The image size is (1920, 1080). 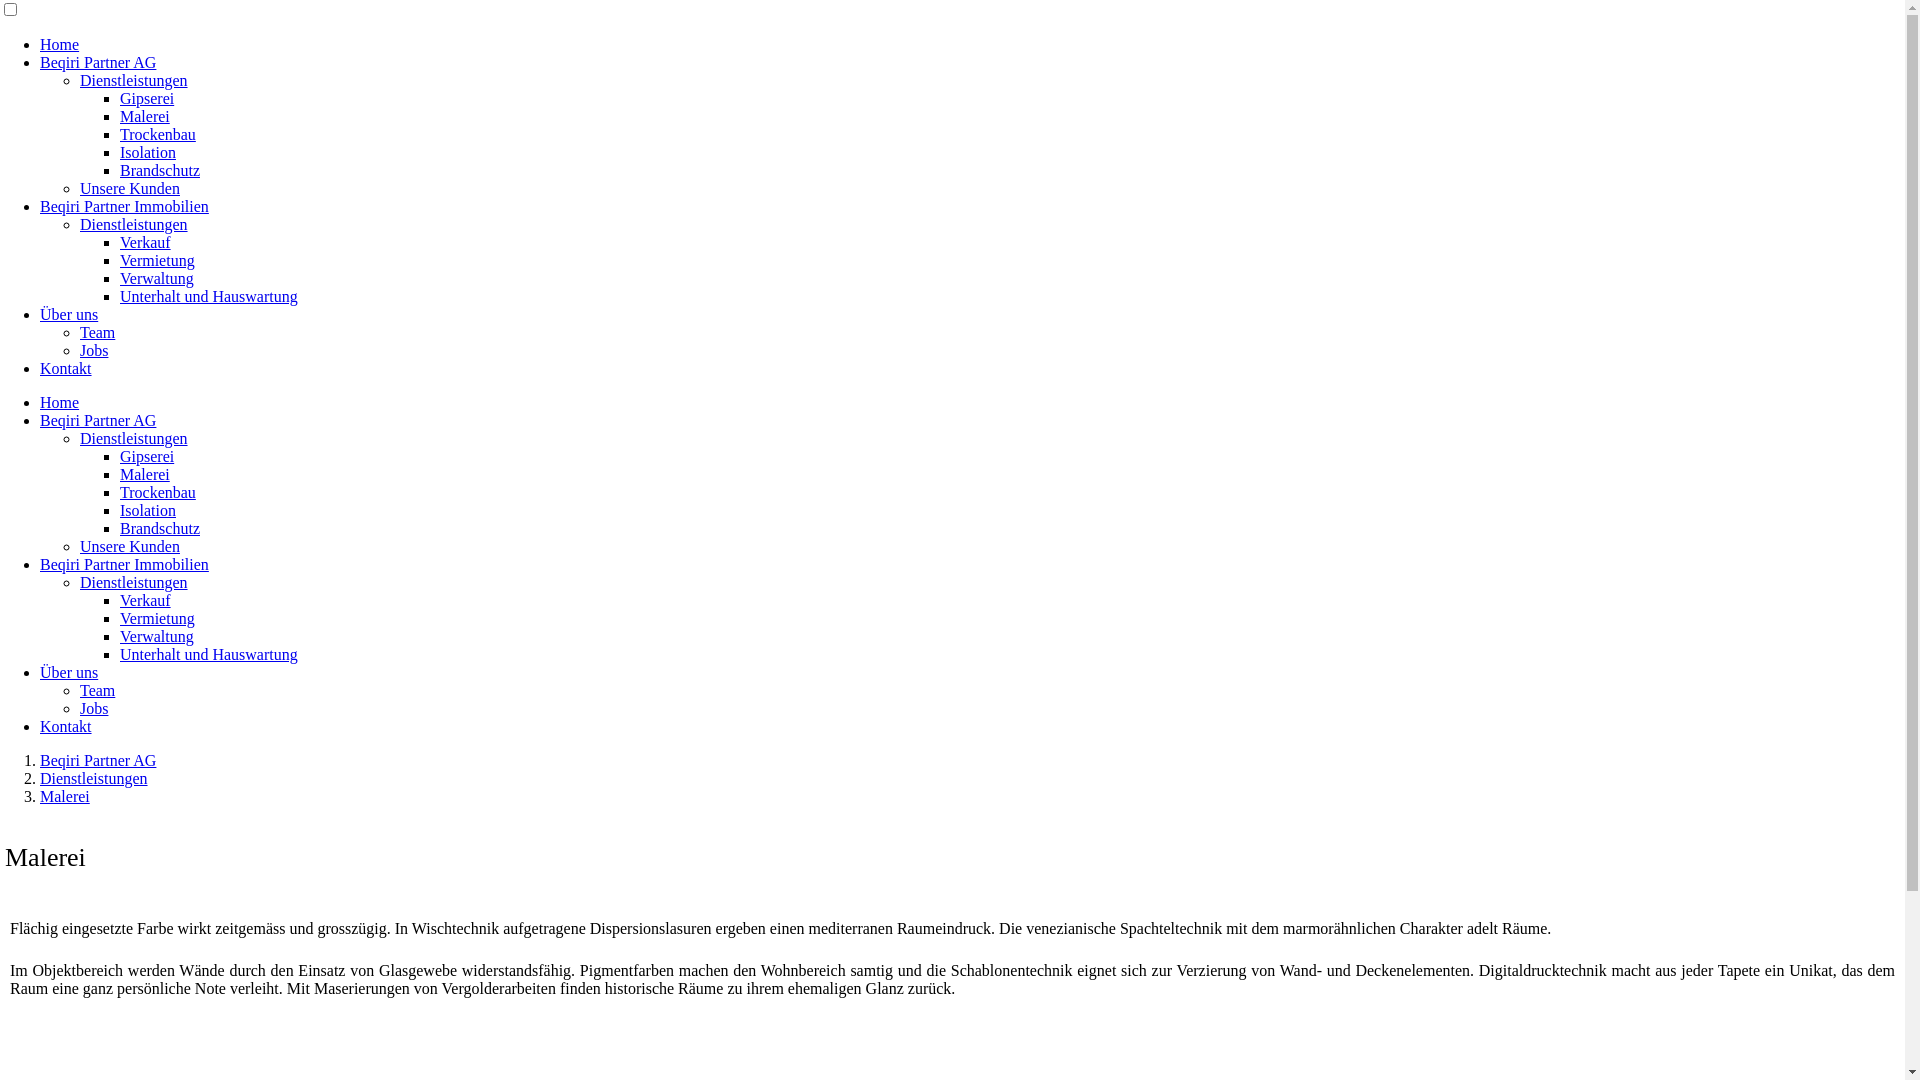 What do you see at coordinates (124, 564) in the screenshot?
I see `Beqiri Partner Immobilien` at bounding box center [124, 564].